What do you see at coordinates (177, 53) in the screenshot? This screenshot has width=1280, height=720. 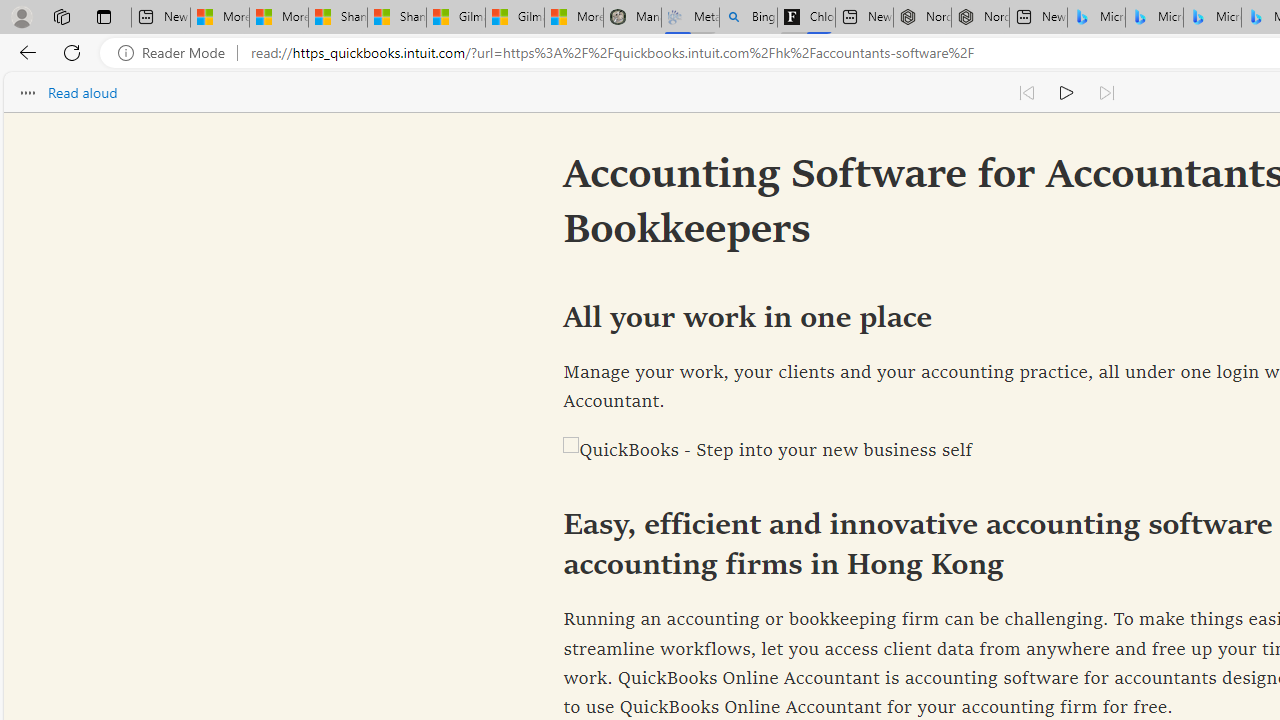 I see `Reader Mode` at bounding box center [177, 53].